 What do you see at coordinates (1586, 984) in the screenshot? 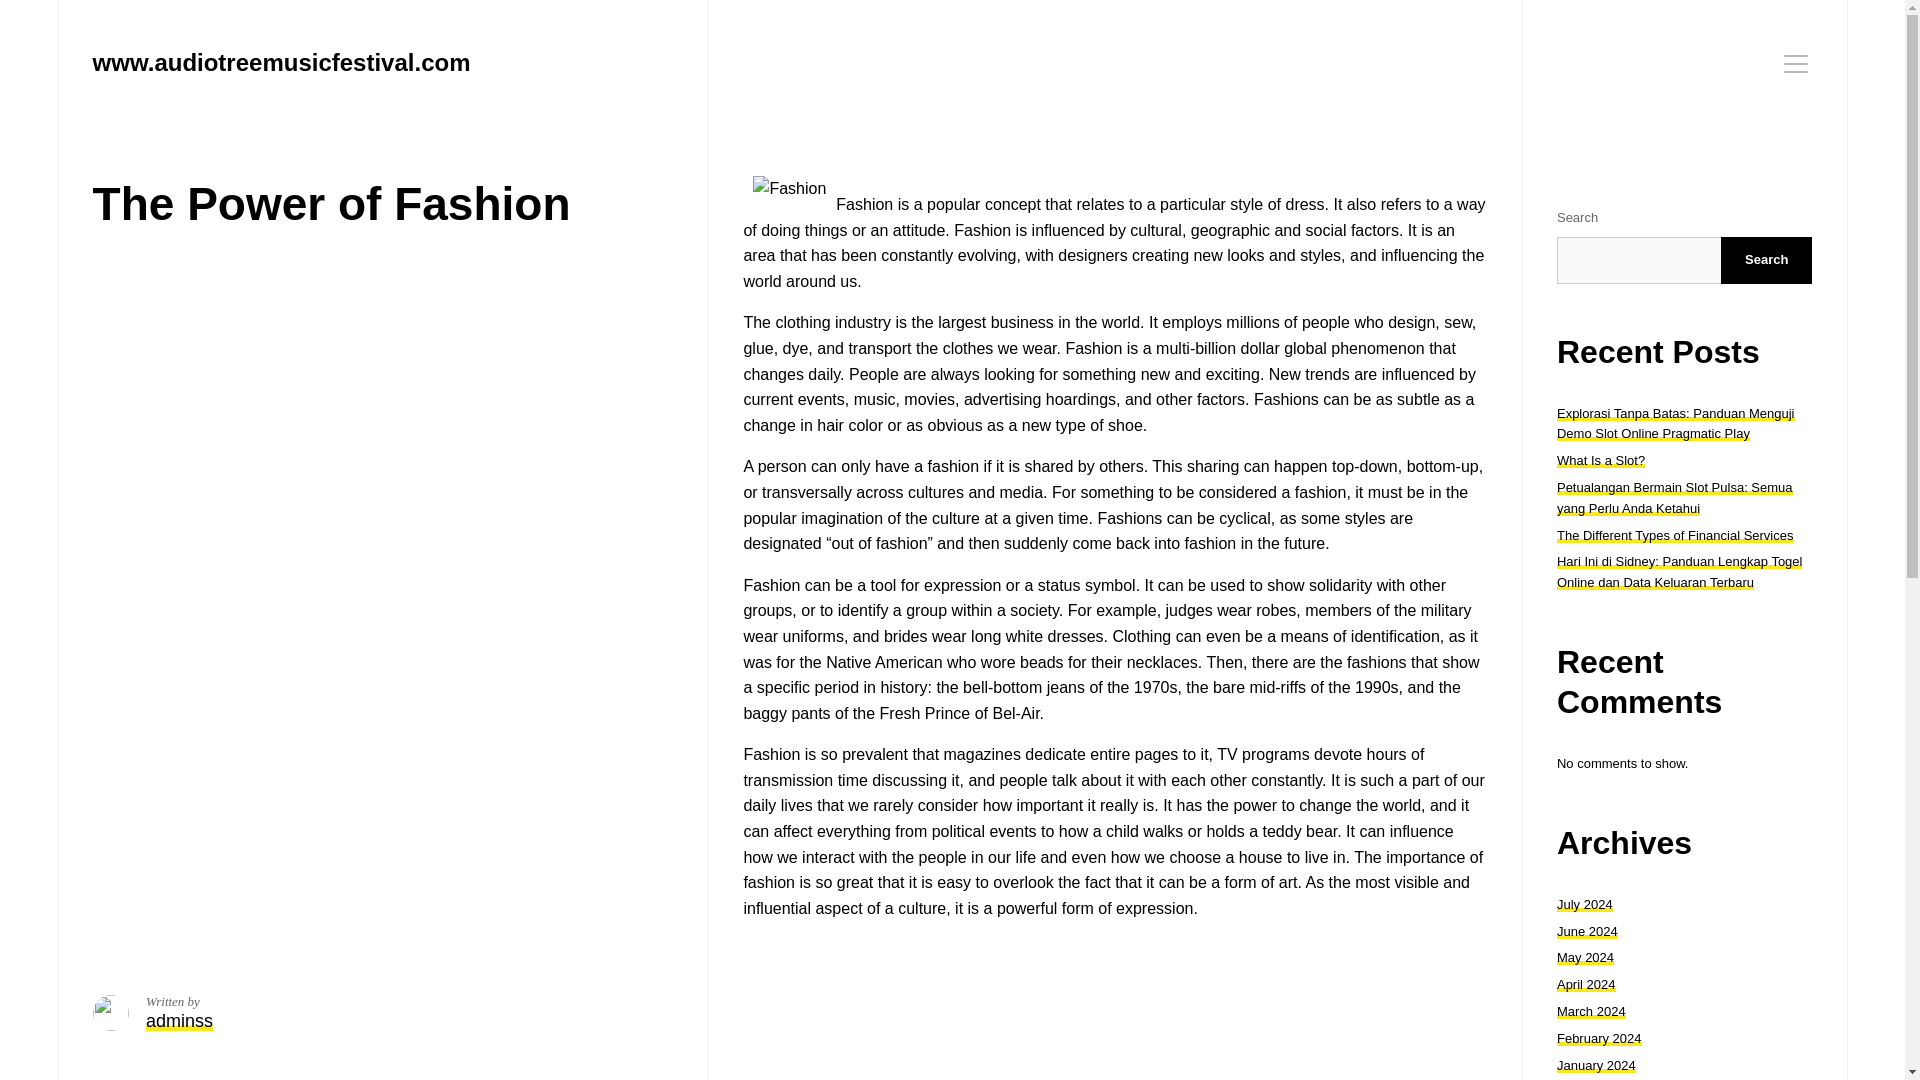
I see `April 2024` at bounding box center [1586, 984].